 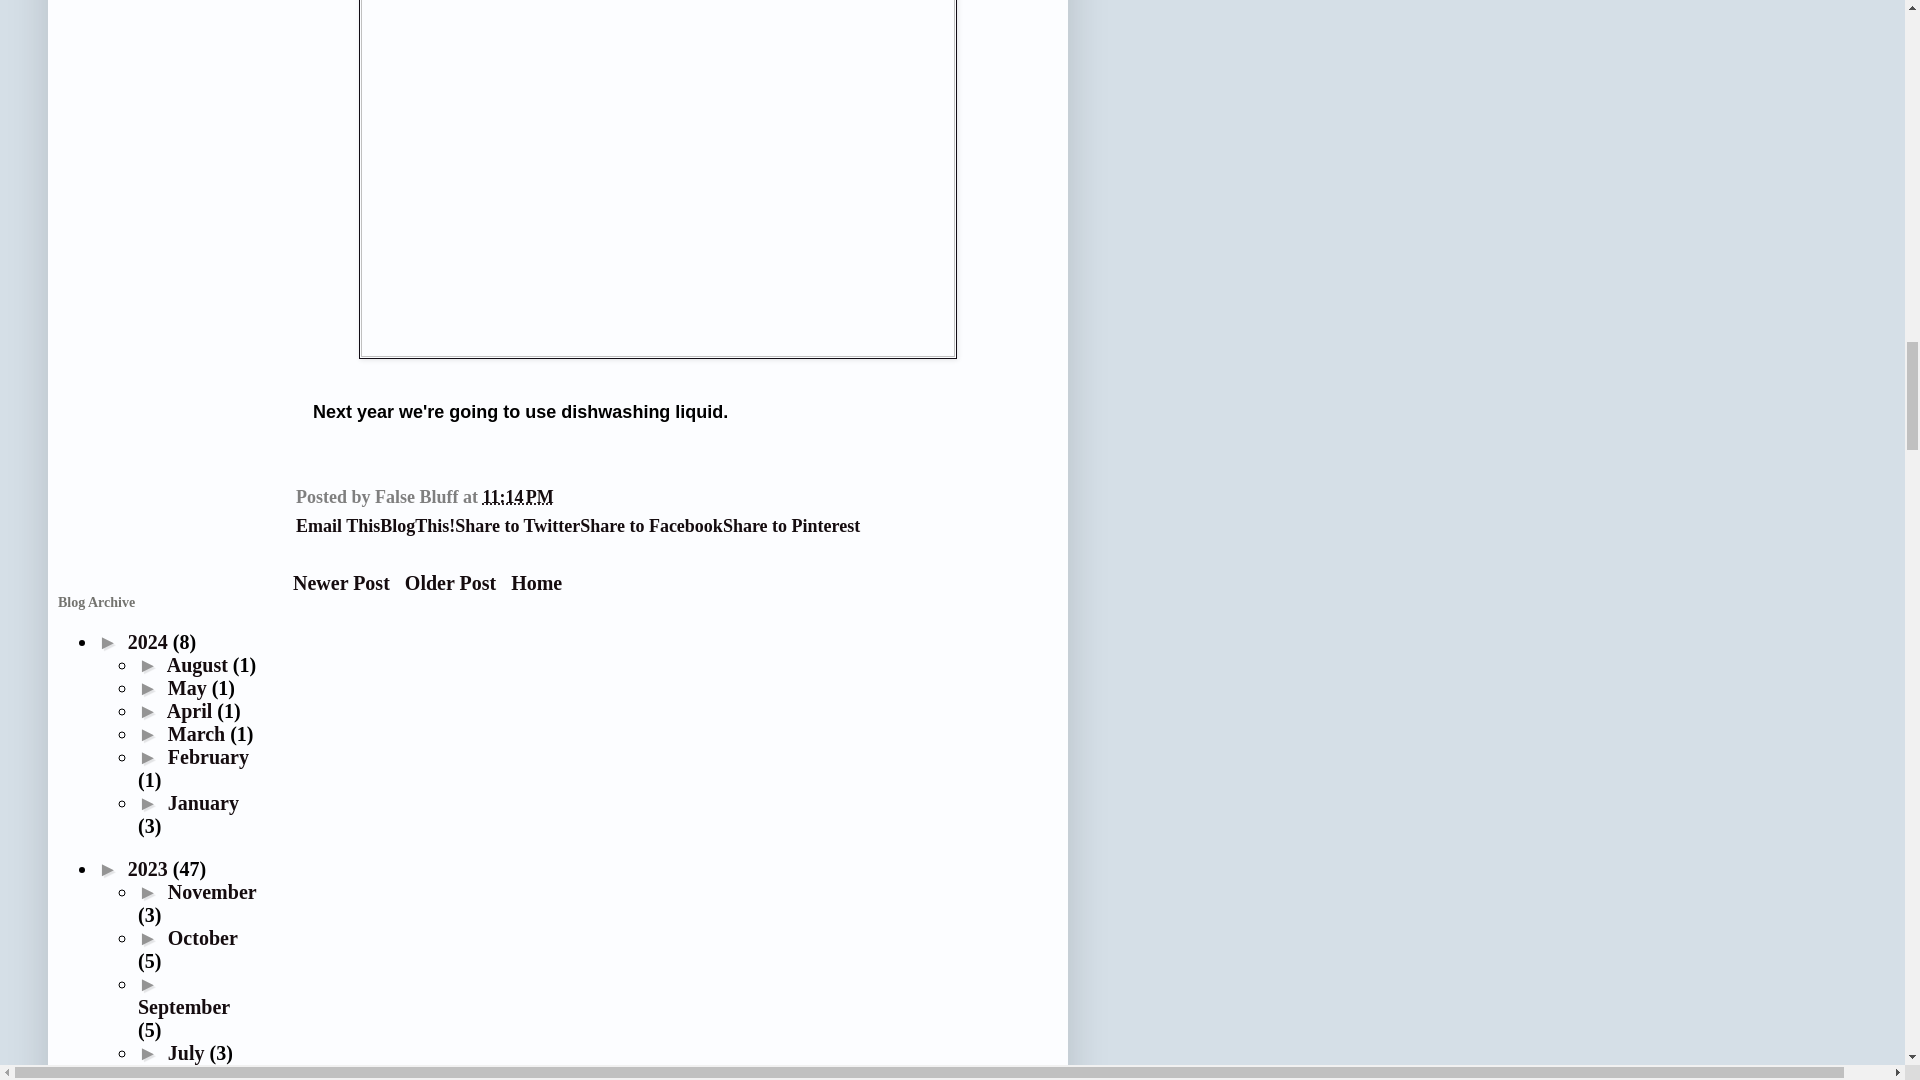 What do you see at coordinates (190, 688) in the screenshot?
I see `May` at bounding box center [190, 688].